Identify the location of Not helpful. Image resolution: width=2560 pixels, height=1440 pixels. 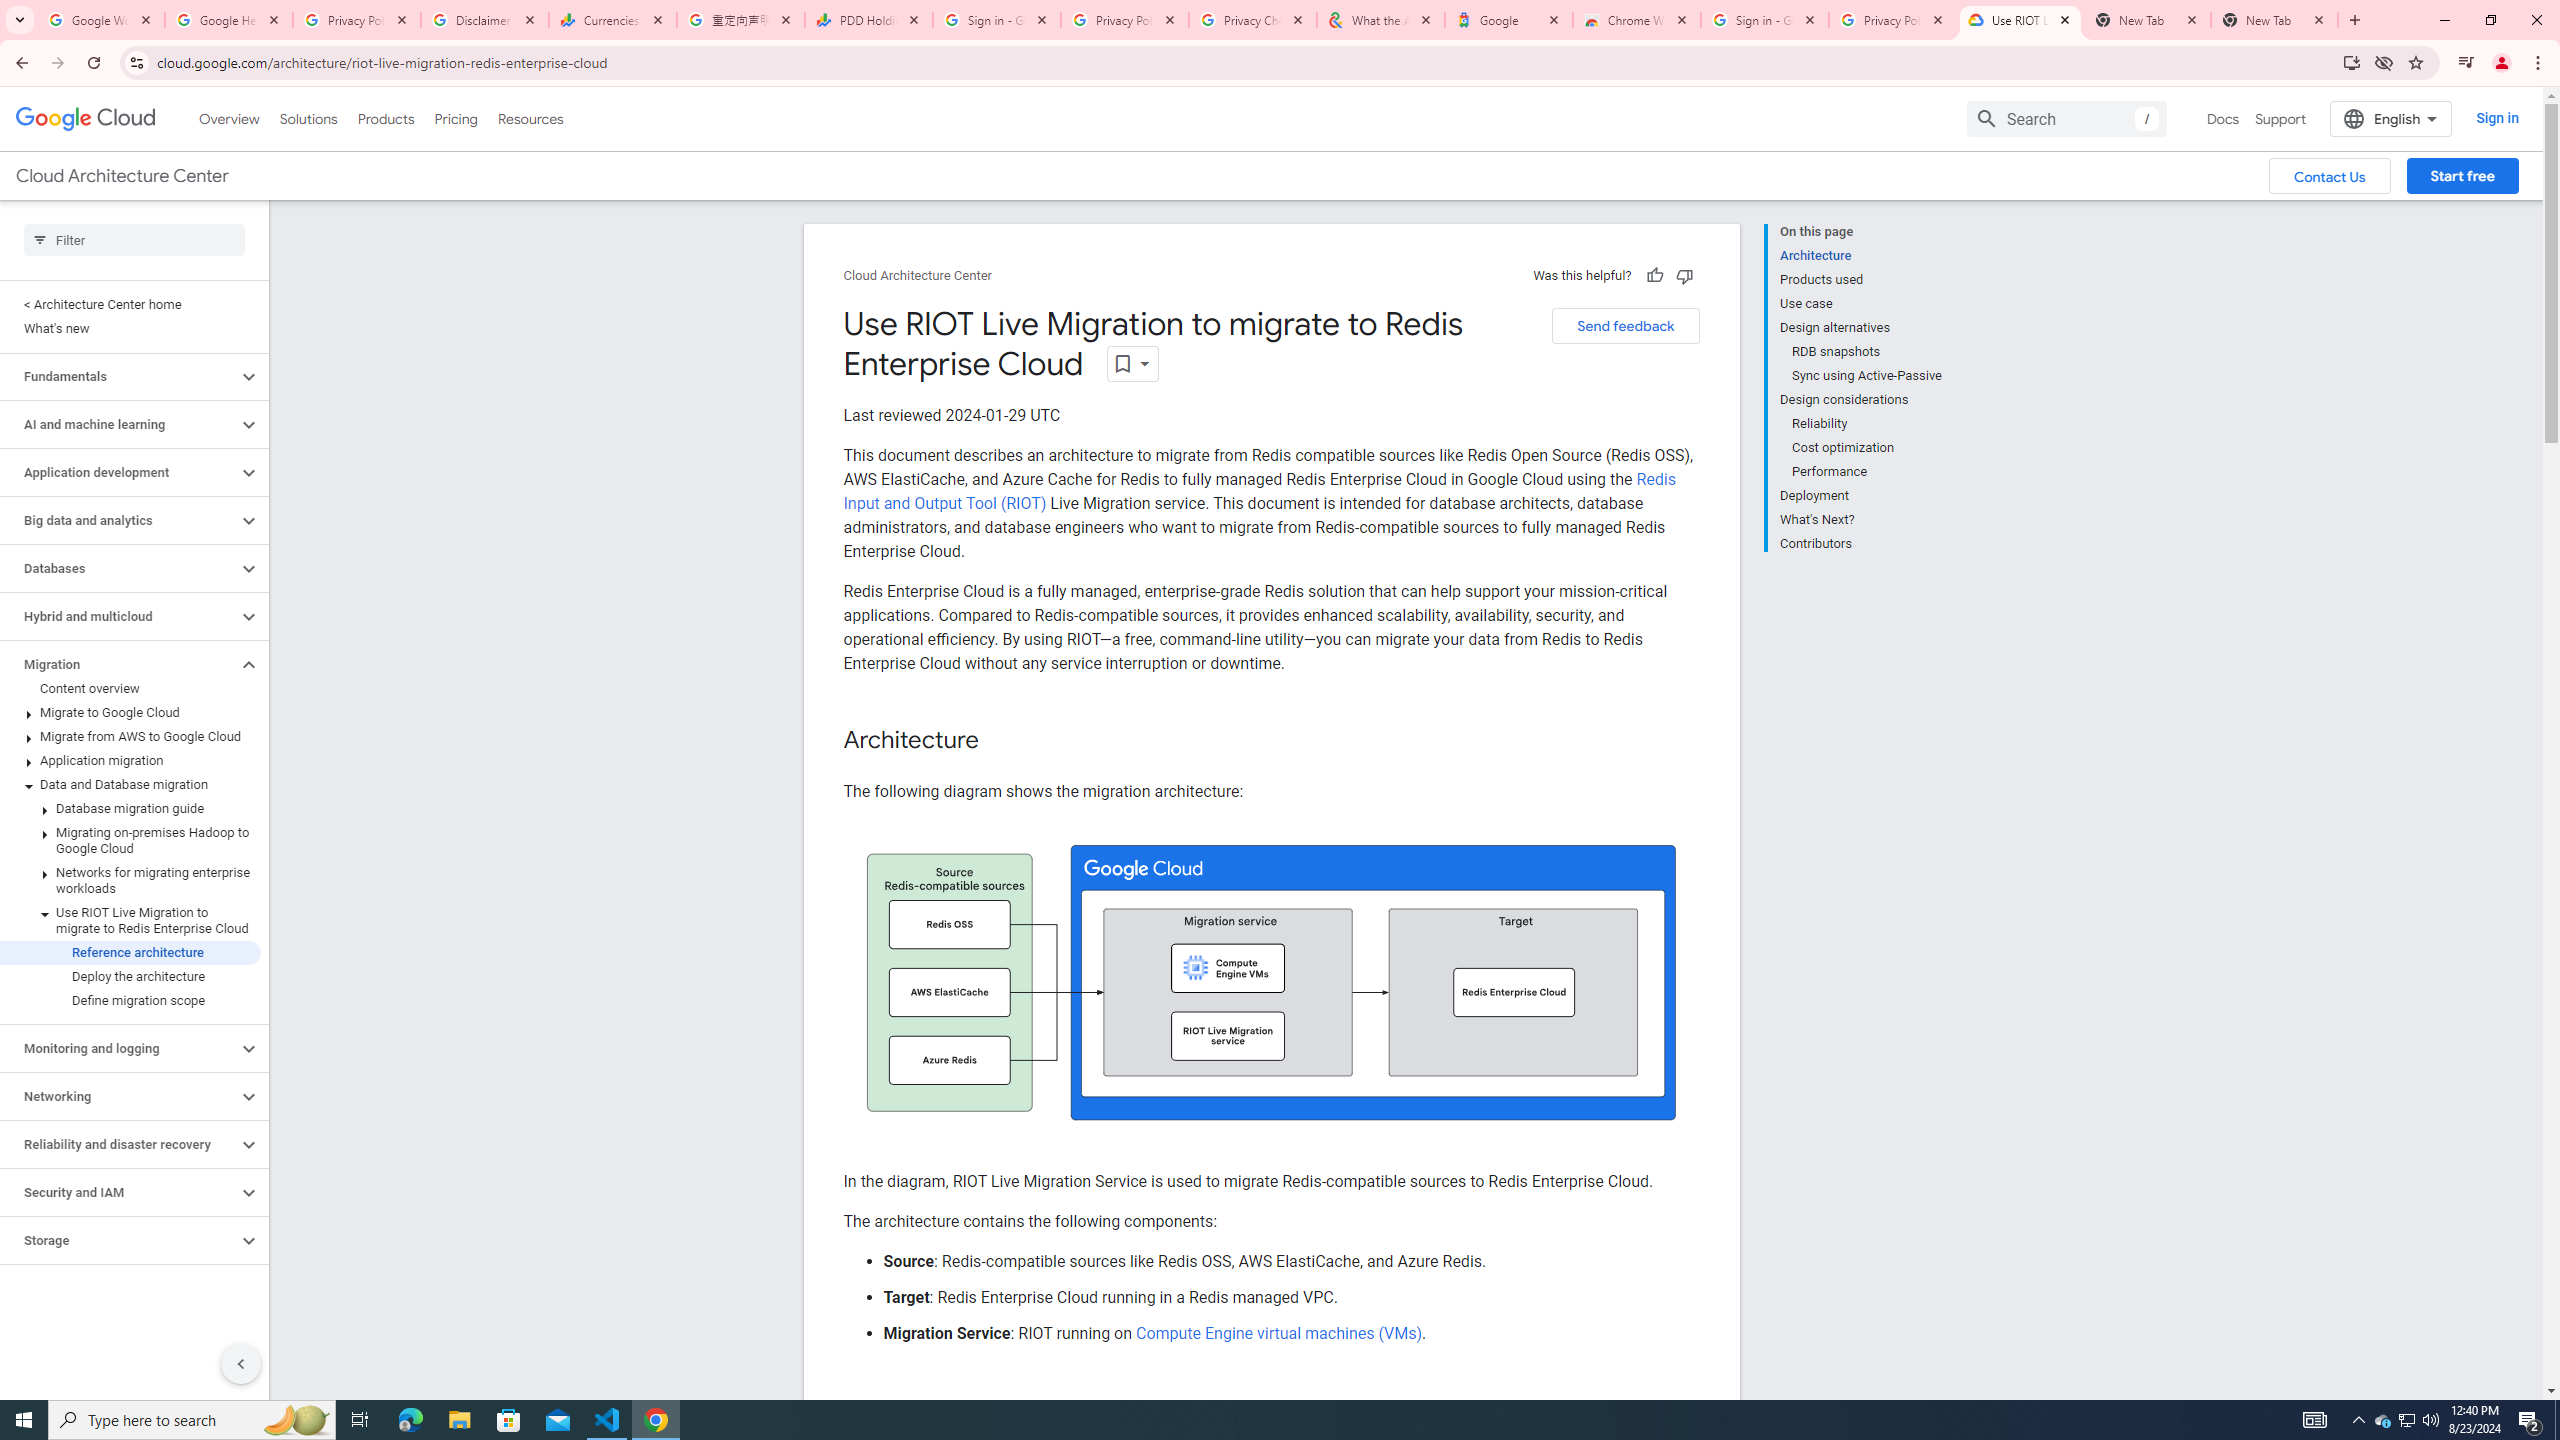
(1684, 275).